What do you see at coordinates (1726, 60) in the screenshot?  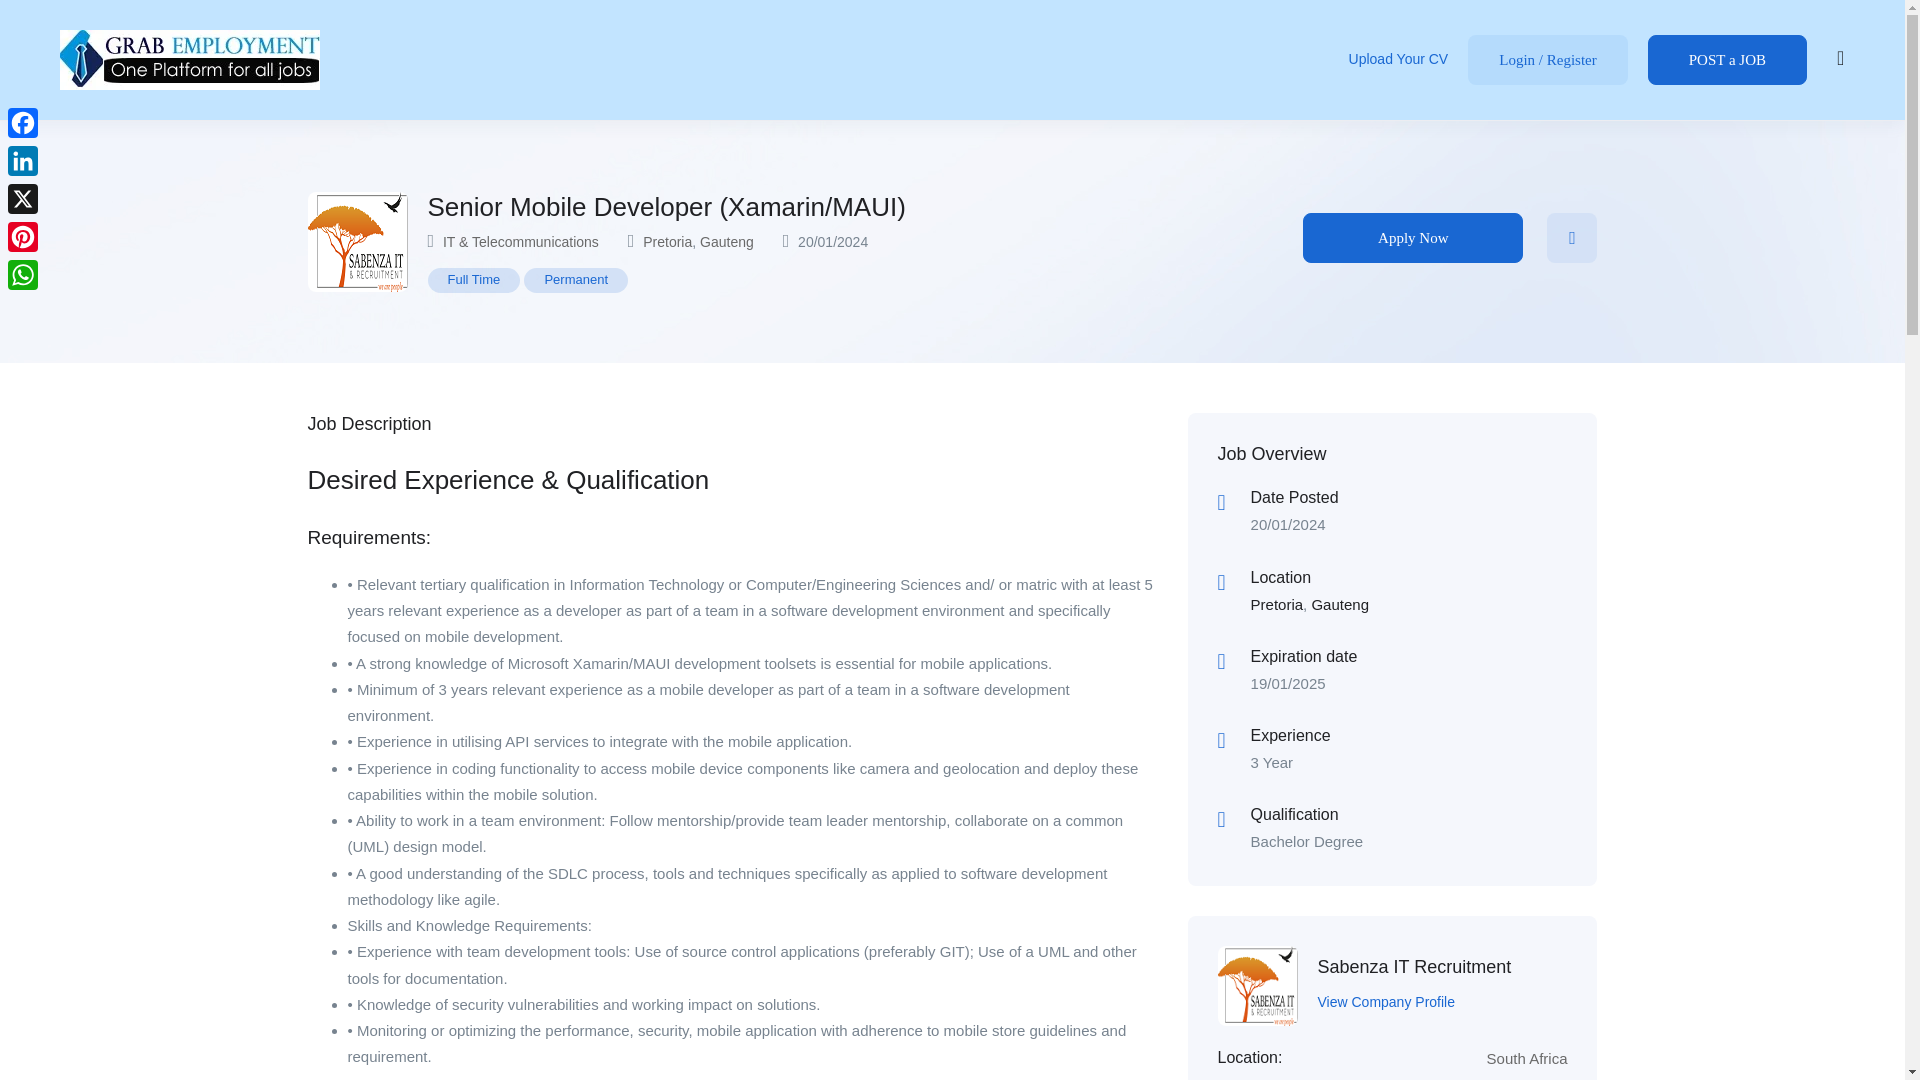 I see `POST a JOB` at bounding box center [1726, 60].